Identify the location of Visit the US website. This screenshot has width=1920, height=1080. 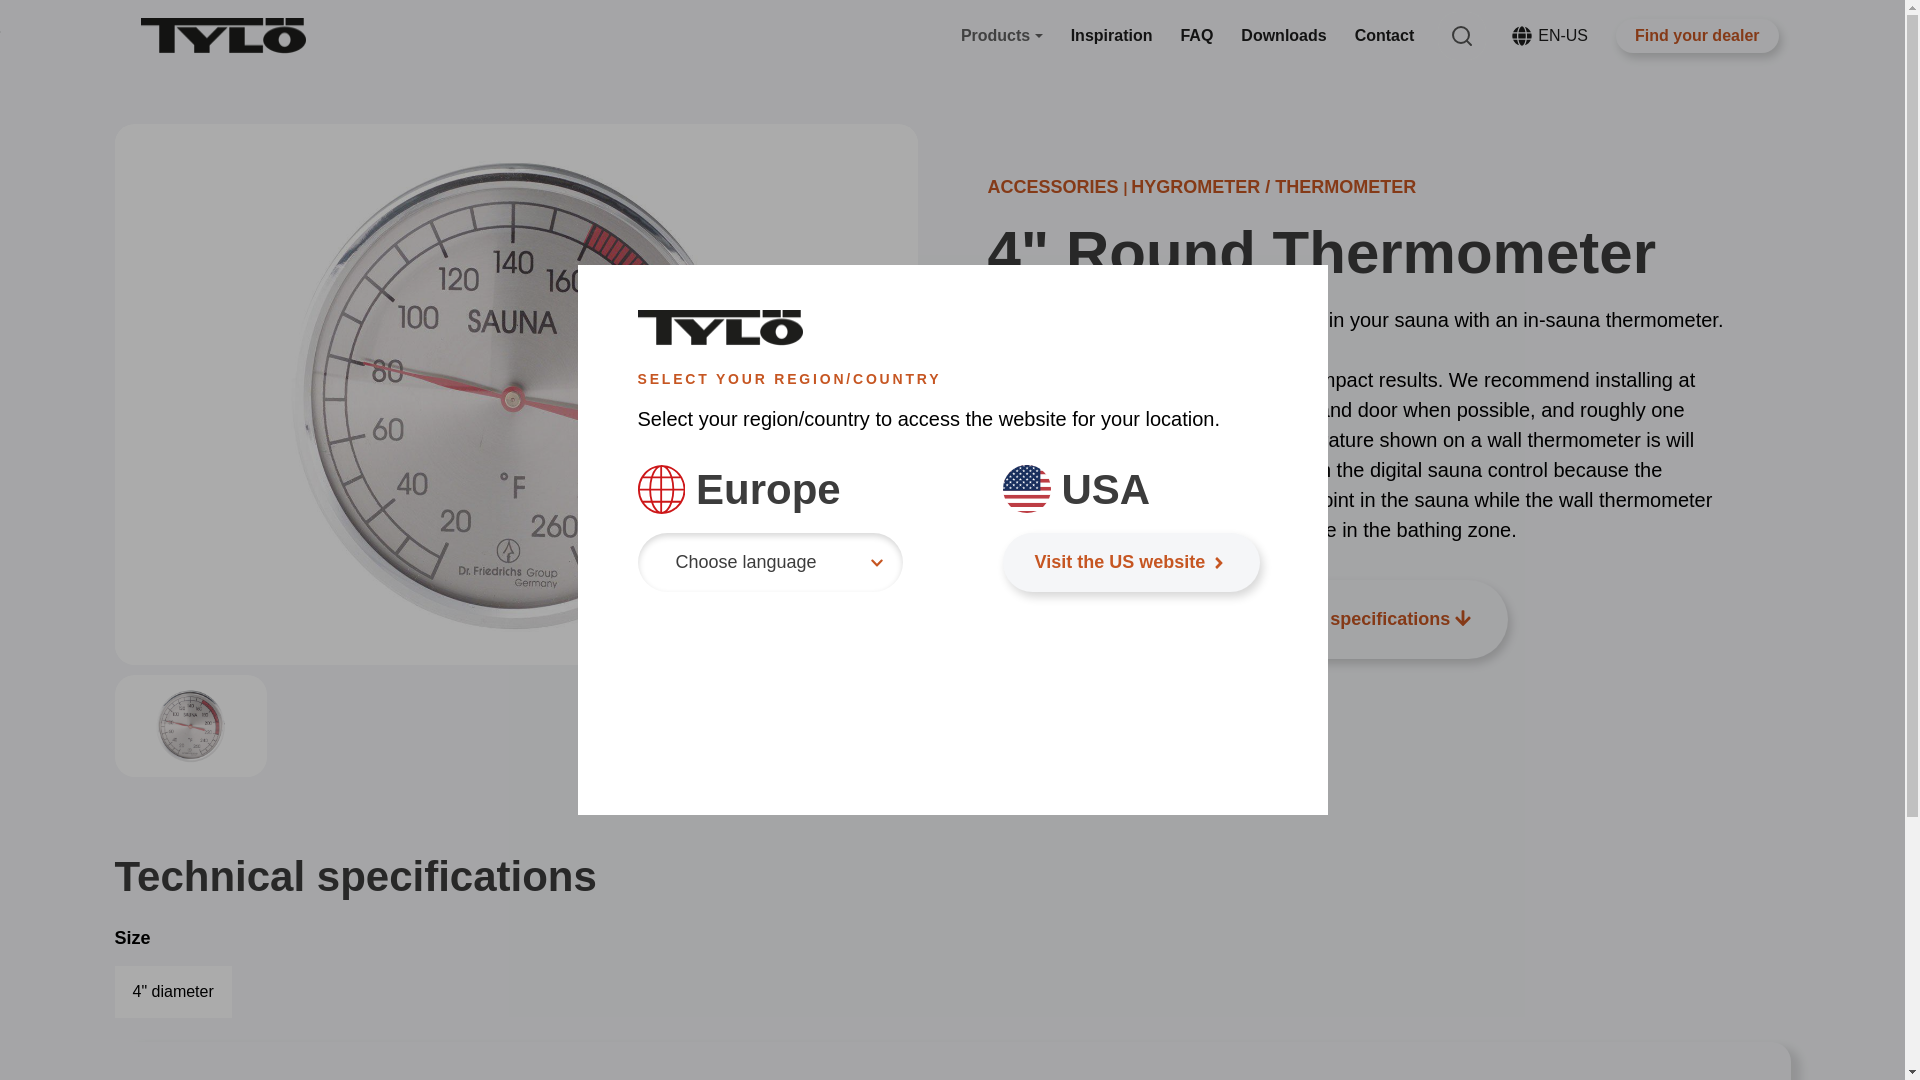
(1130, 562).